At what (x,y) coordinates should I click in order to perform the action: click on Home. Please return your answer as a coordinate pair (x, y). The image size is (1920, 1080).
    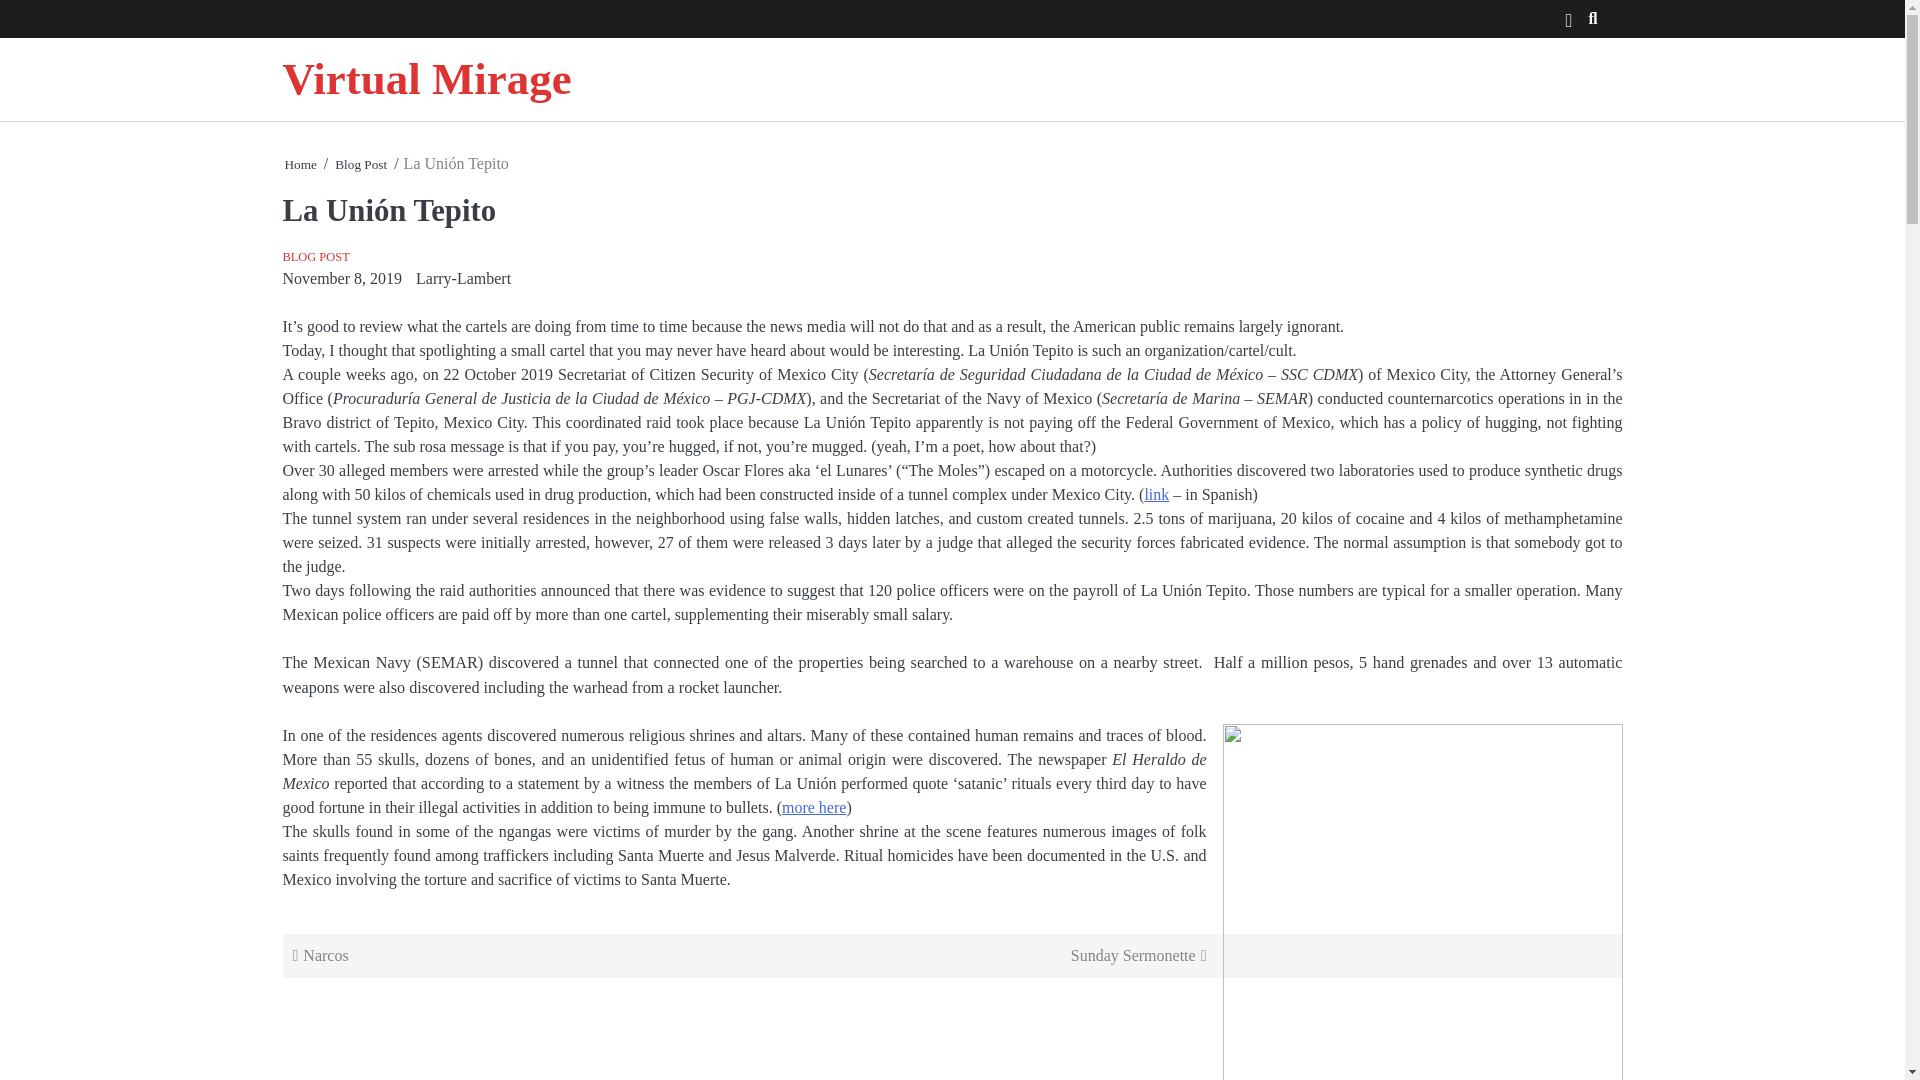
    Looking at the image, I should click on (300, 164).